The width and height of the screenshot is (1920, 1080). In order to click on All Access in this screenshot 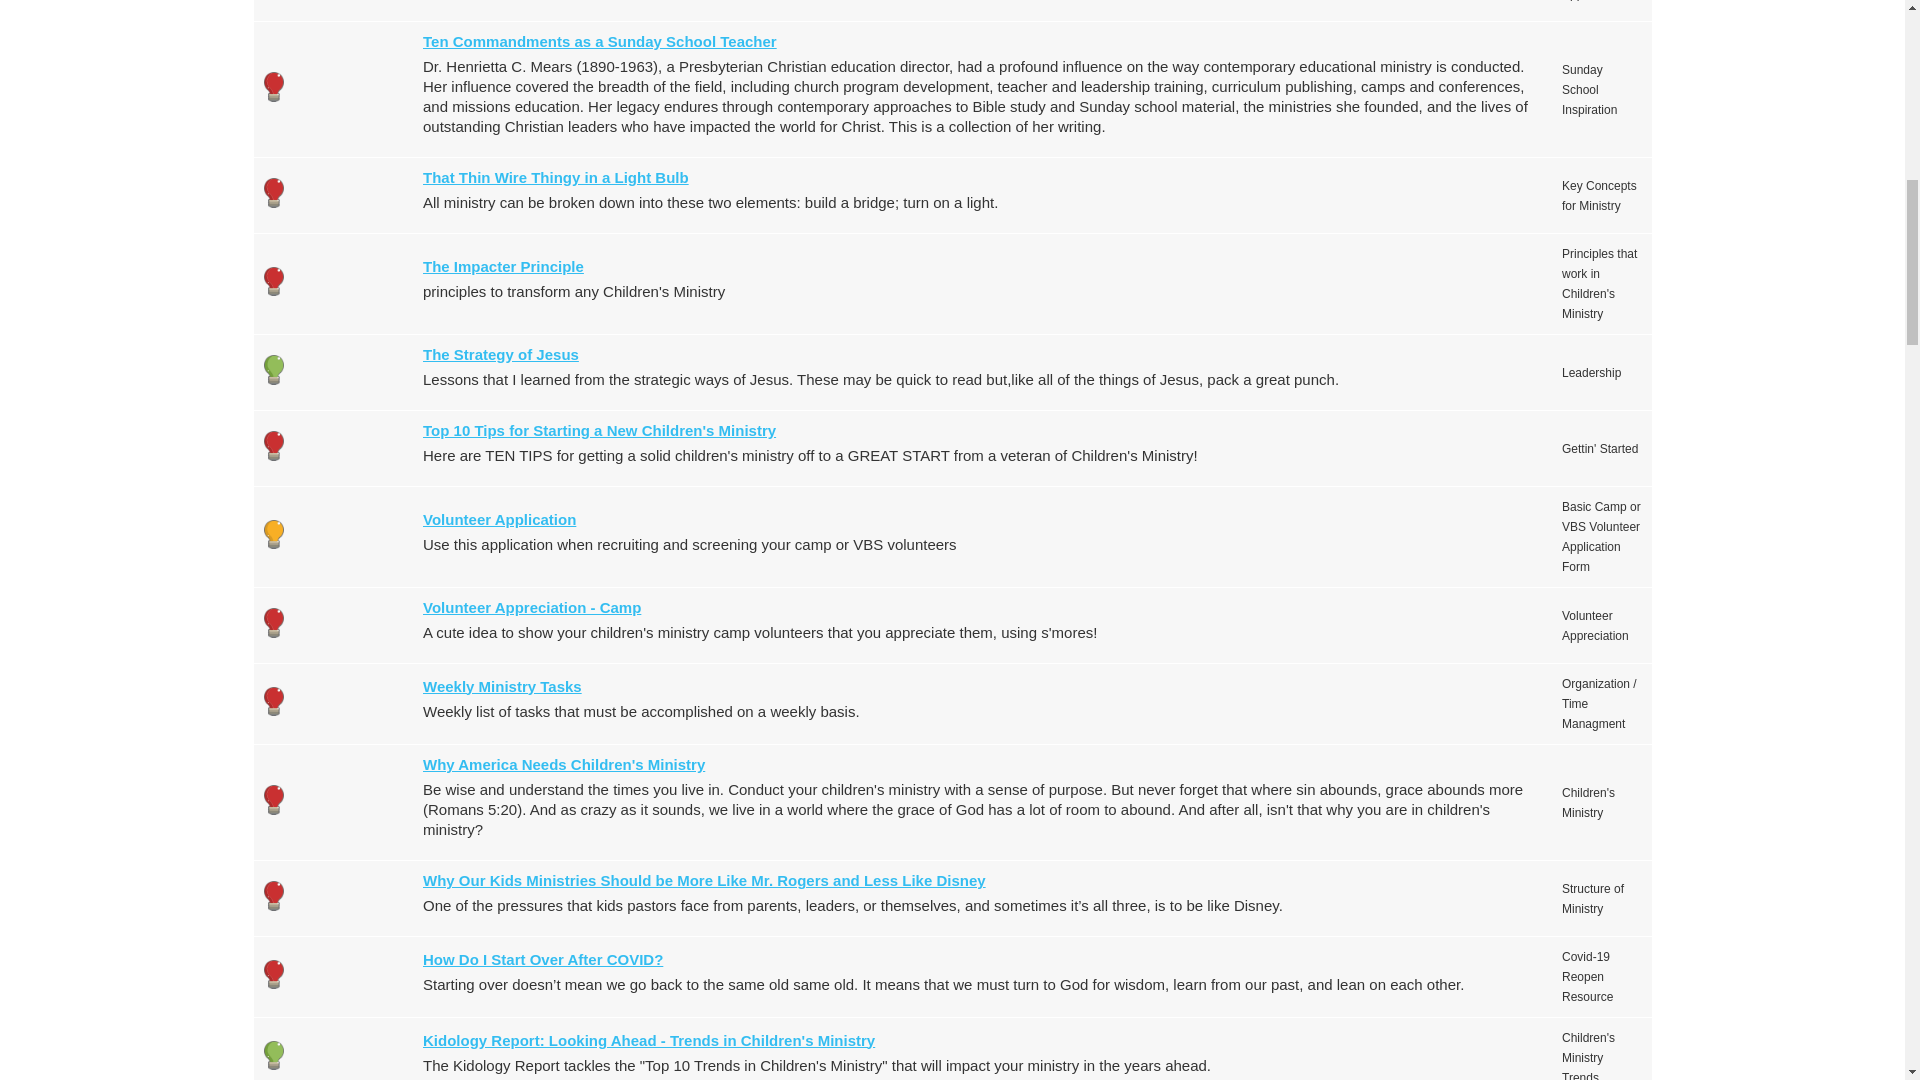, I will do `click(274, 192)`.